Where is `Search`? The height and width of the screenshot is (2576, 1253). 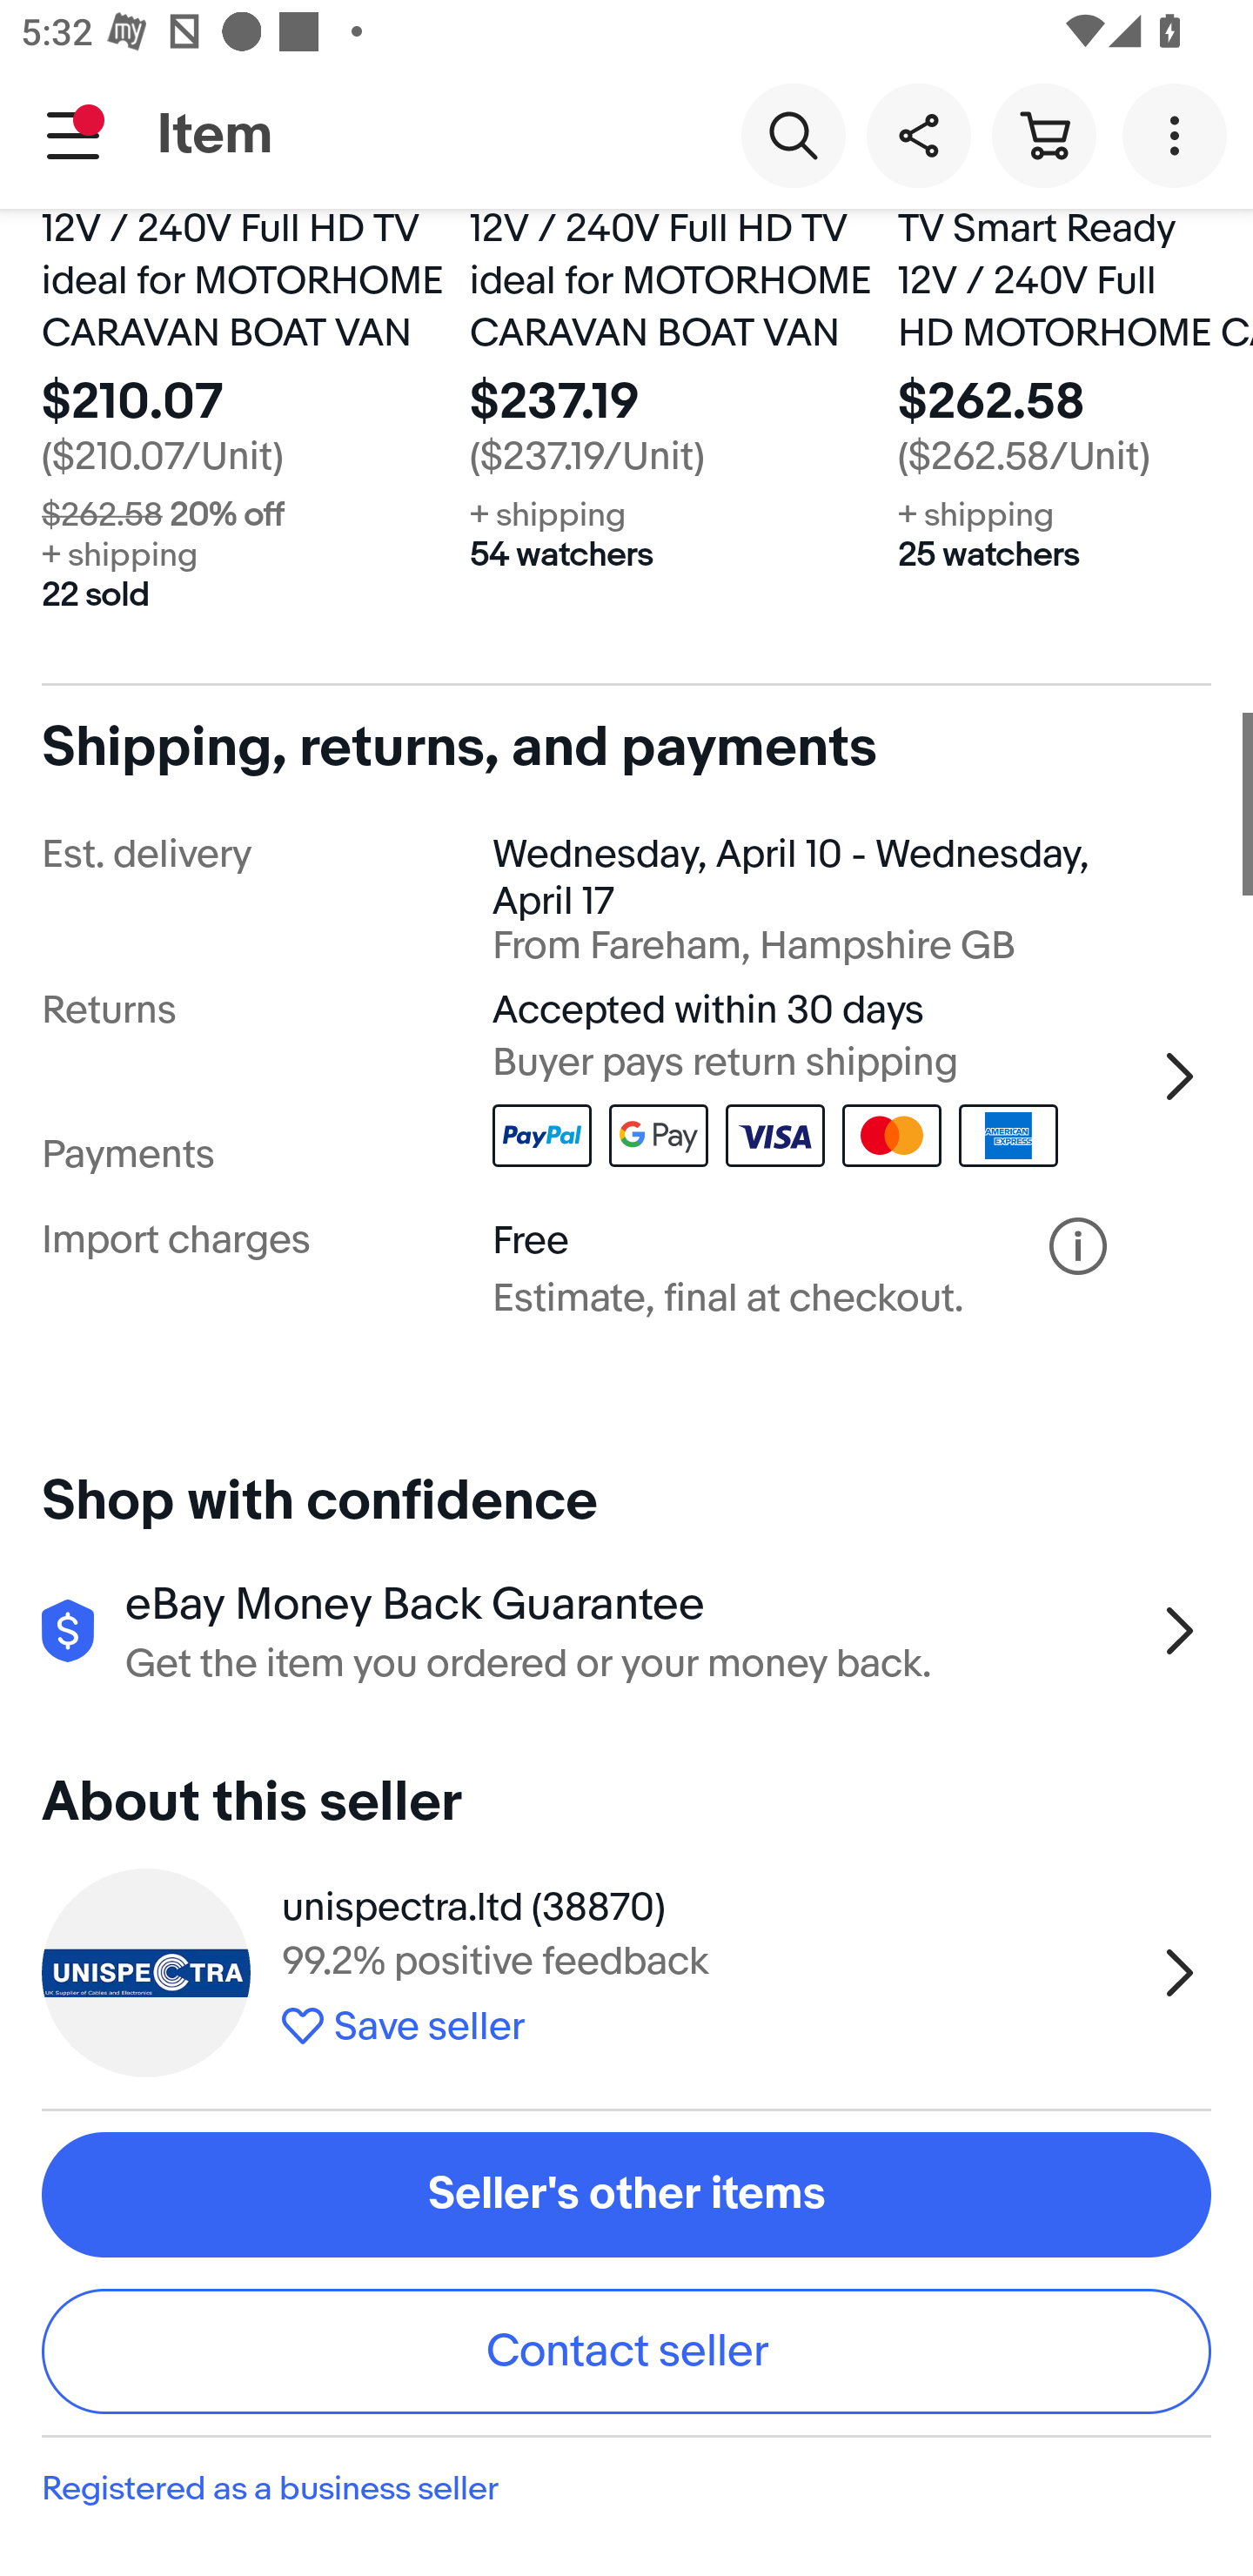
Search is located at coordinates (793, 134).